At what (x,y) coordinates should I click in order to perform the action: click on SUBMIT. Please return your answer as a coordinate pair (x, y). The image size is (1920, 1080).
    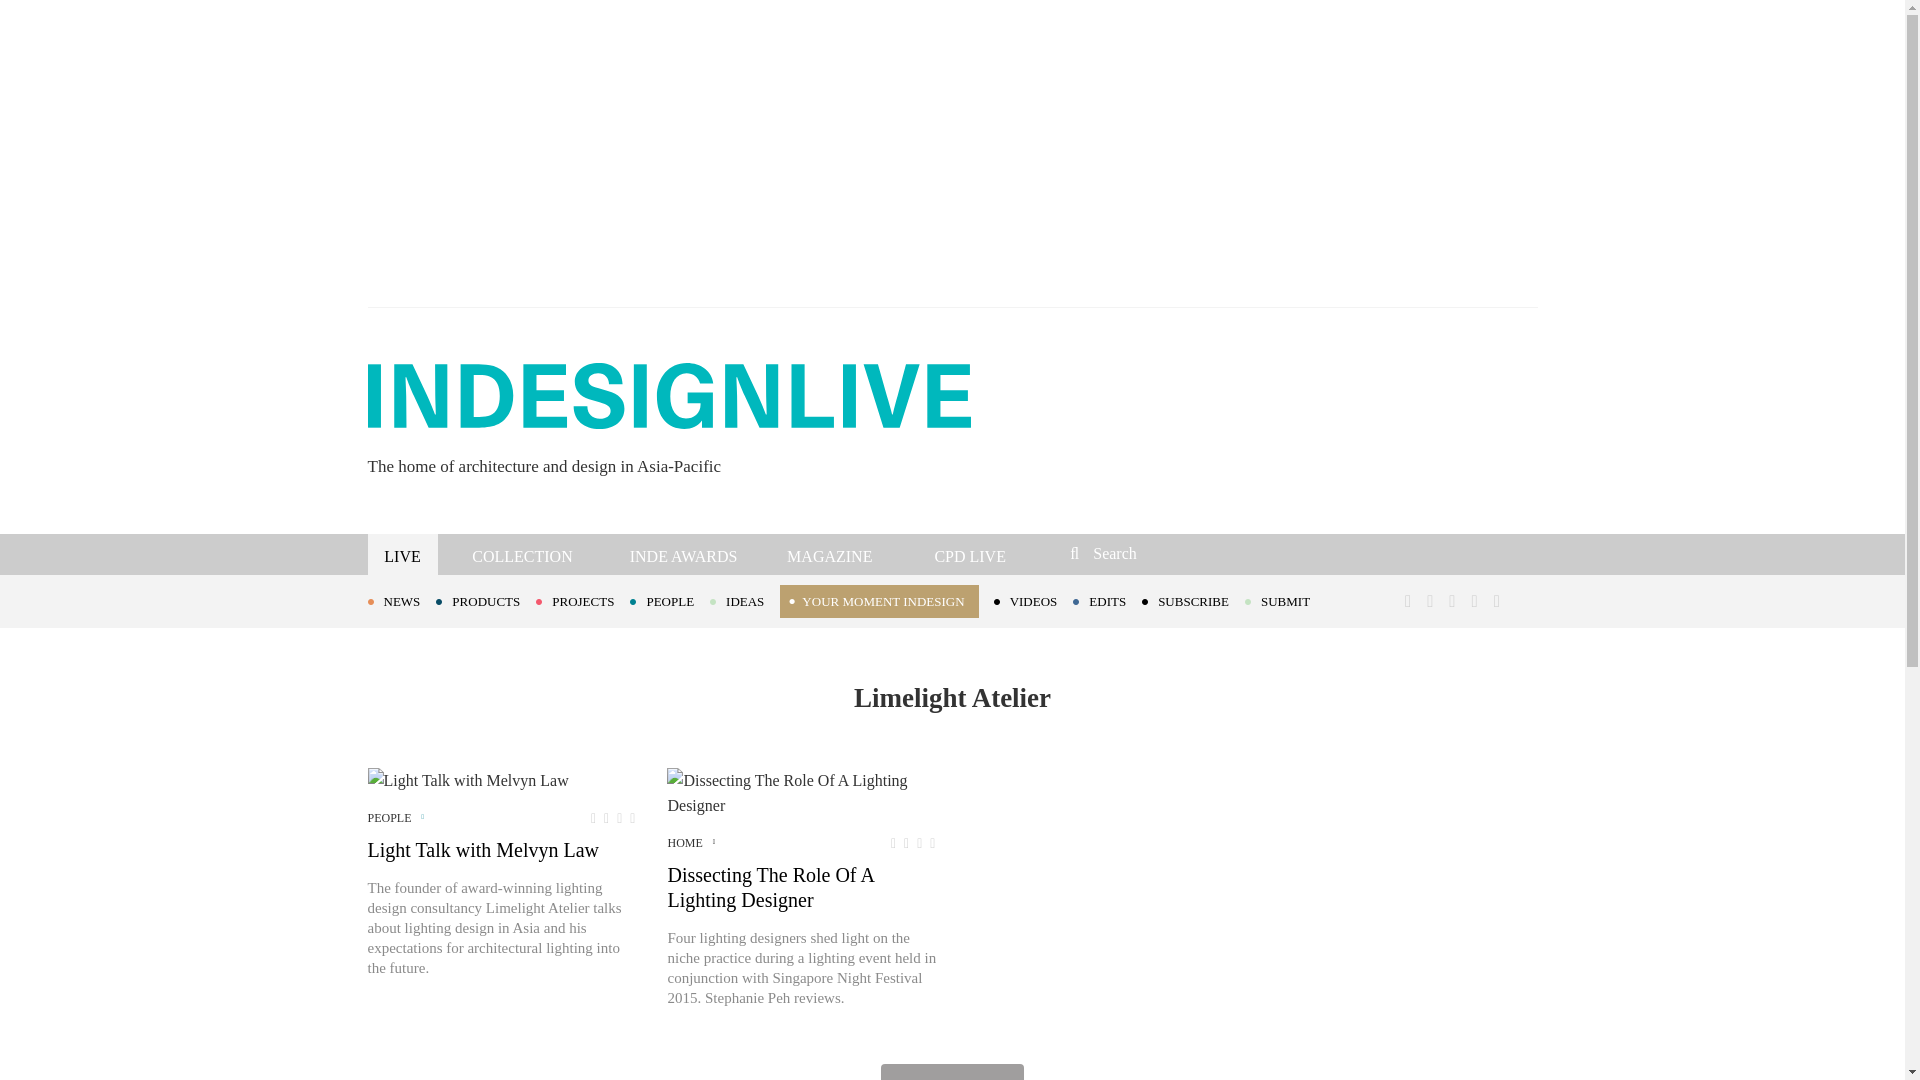
    Looking at the image, I should click on (1285, 600).